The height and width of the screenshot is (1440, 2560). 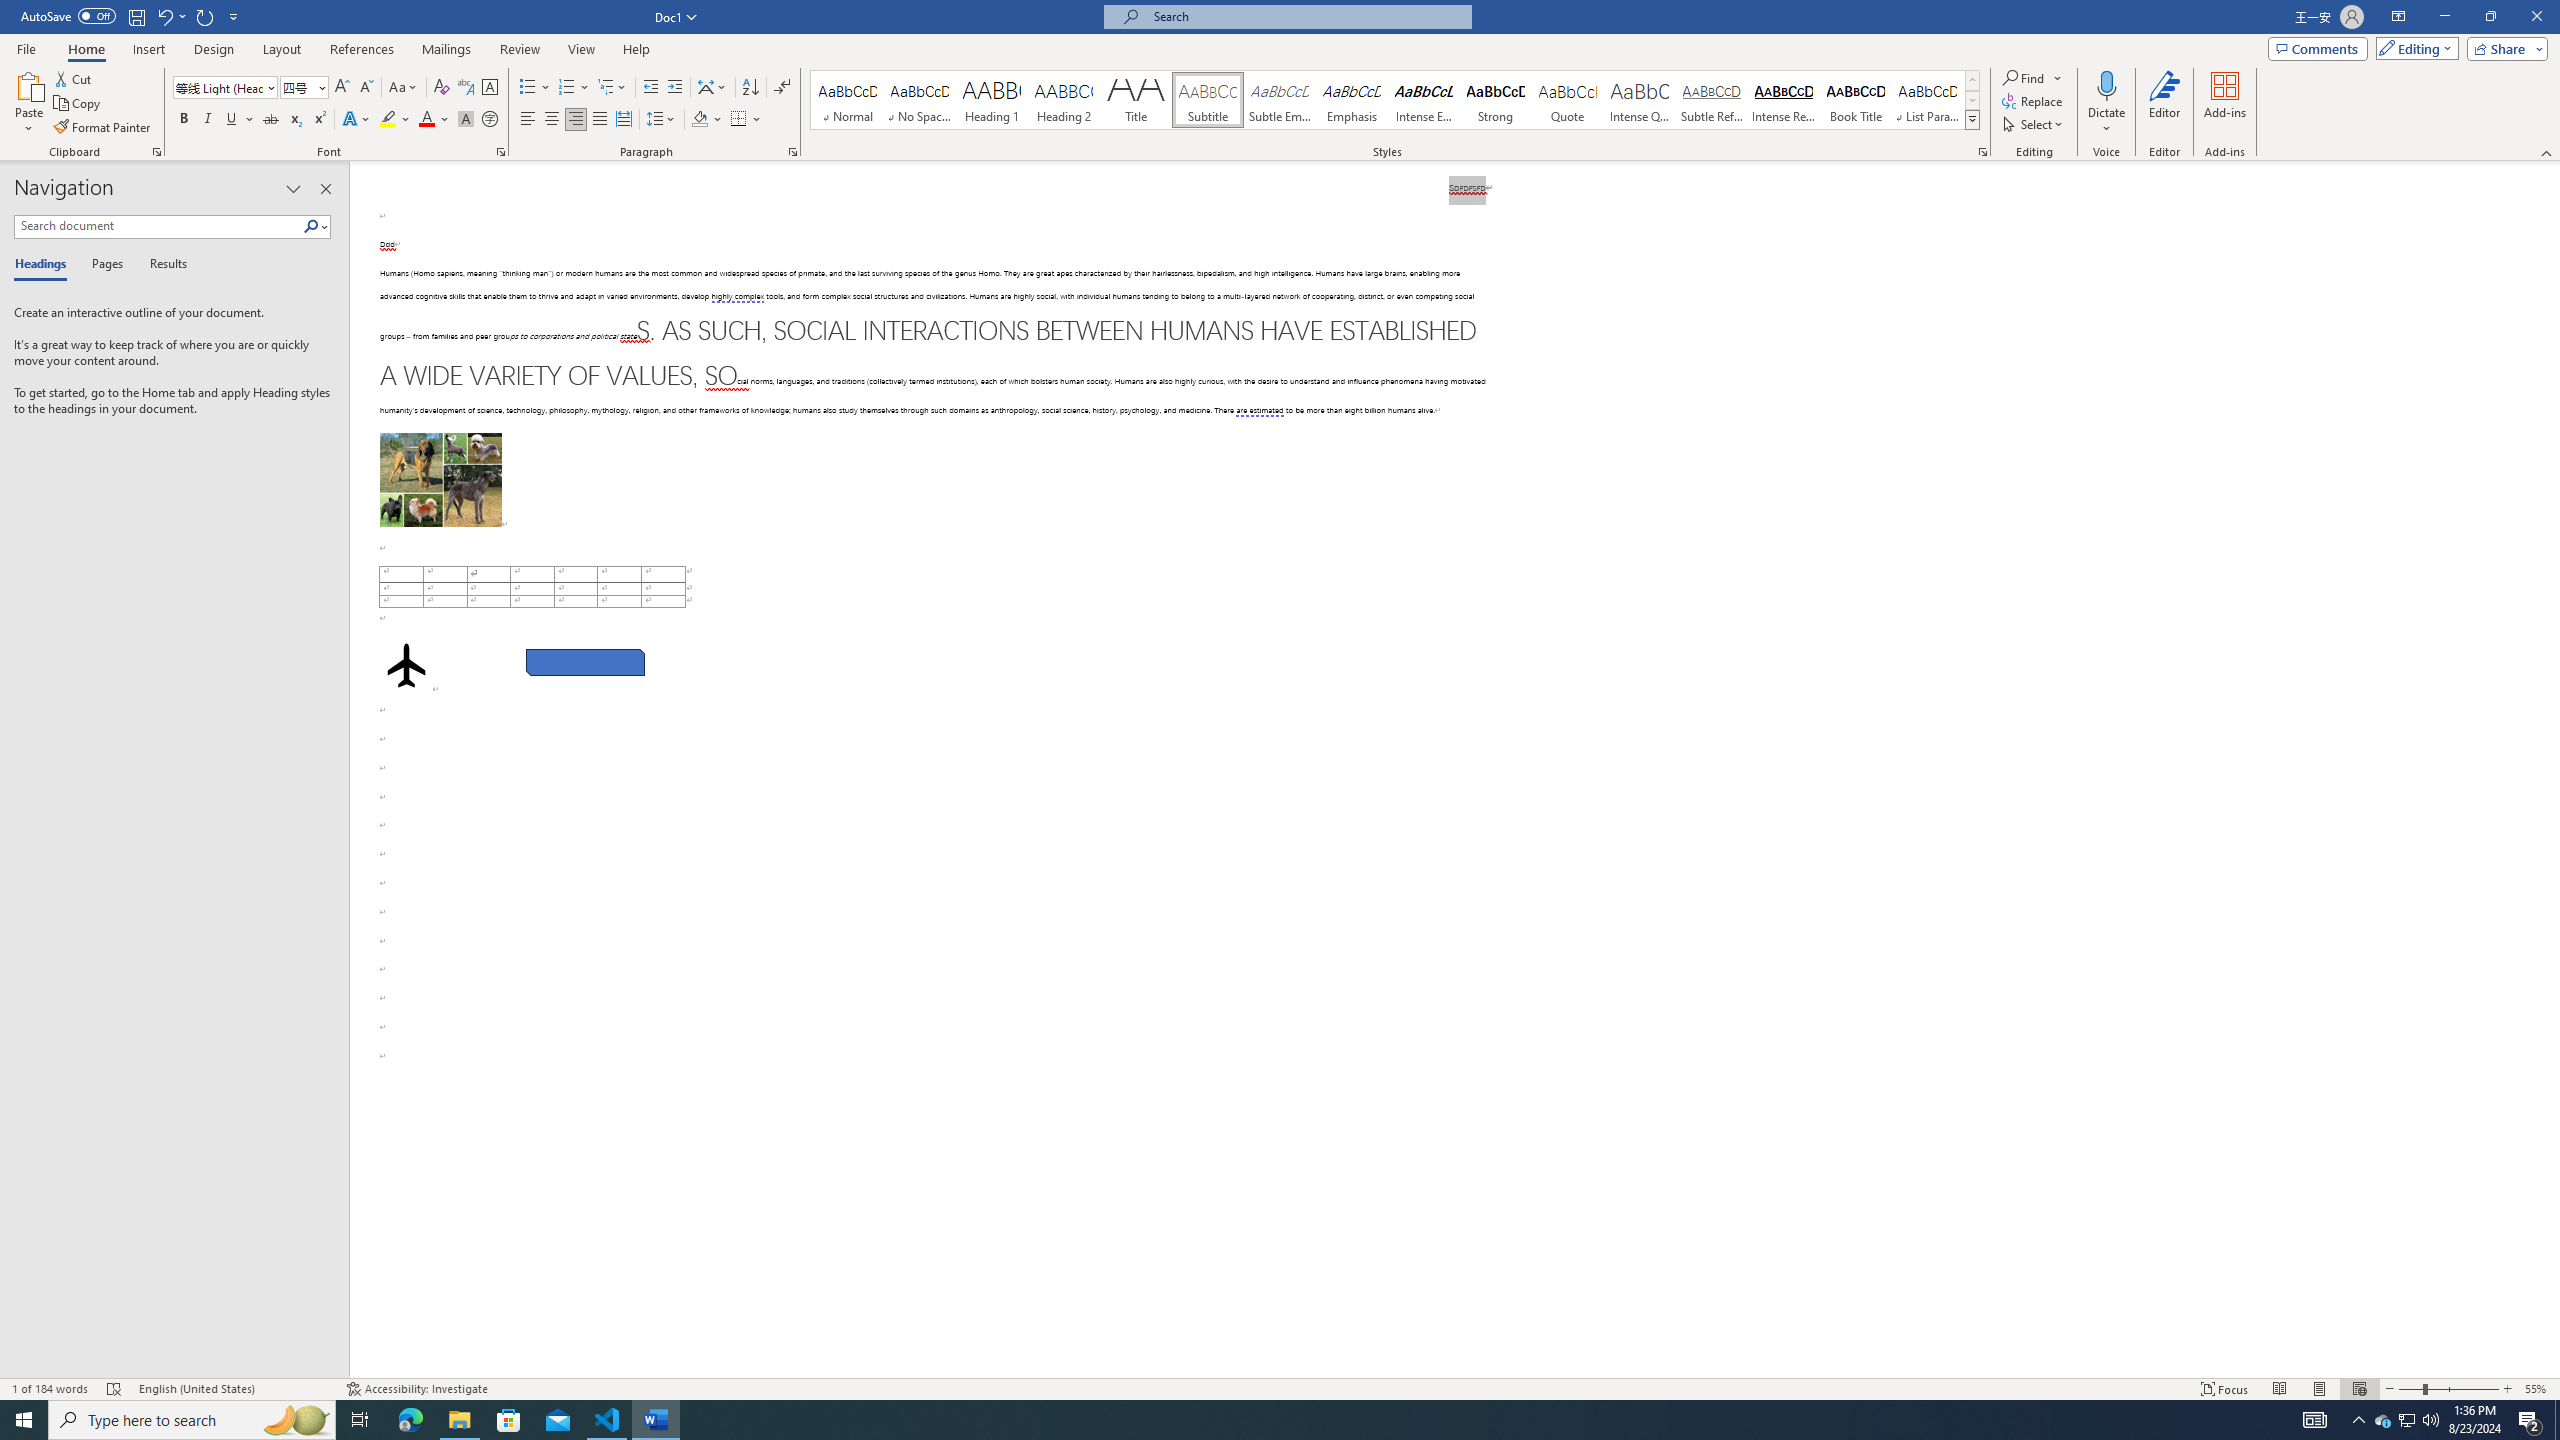 I want to click on Zoom, so click(x=2448, y=1389).